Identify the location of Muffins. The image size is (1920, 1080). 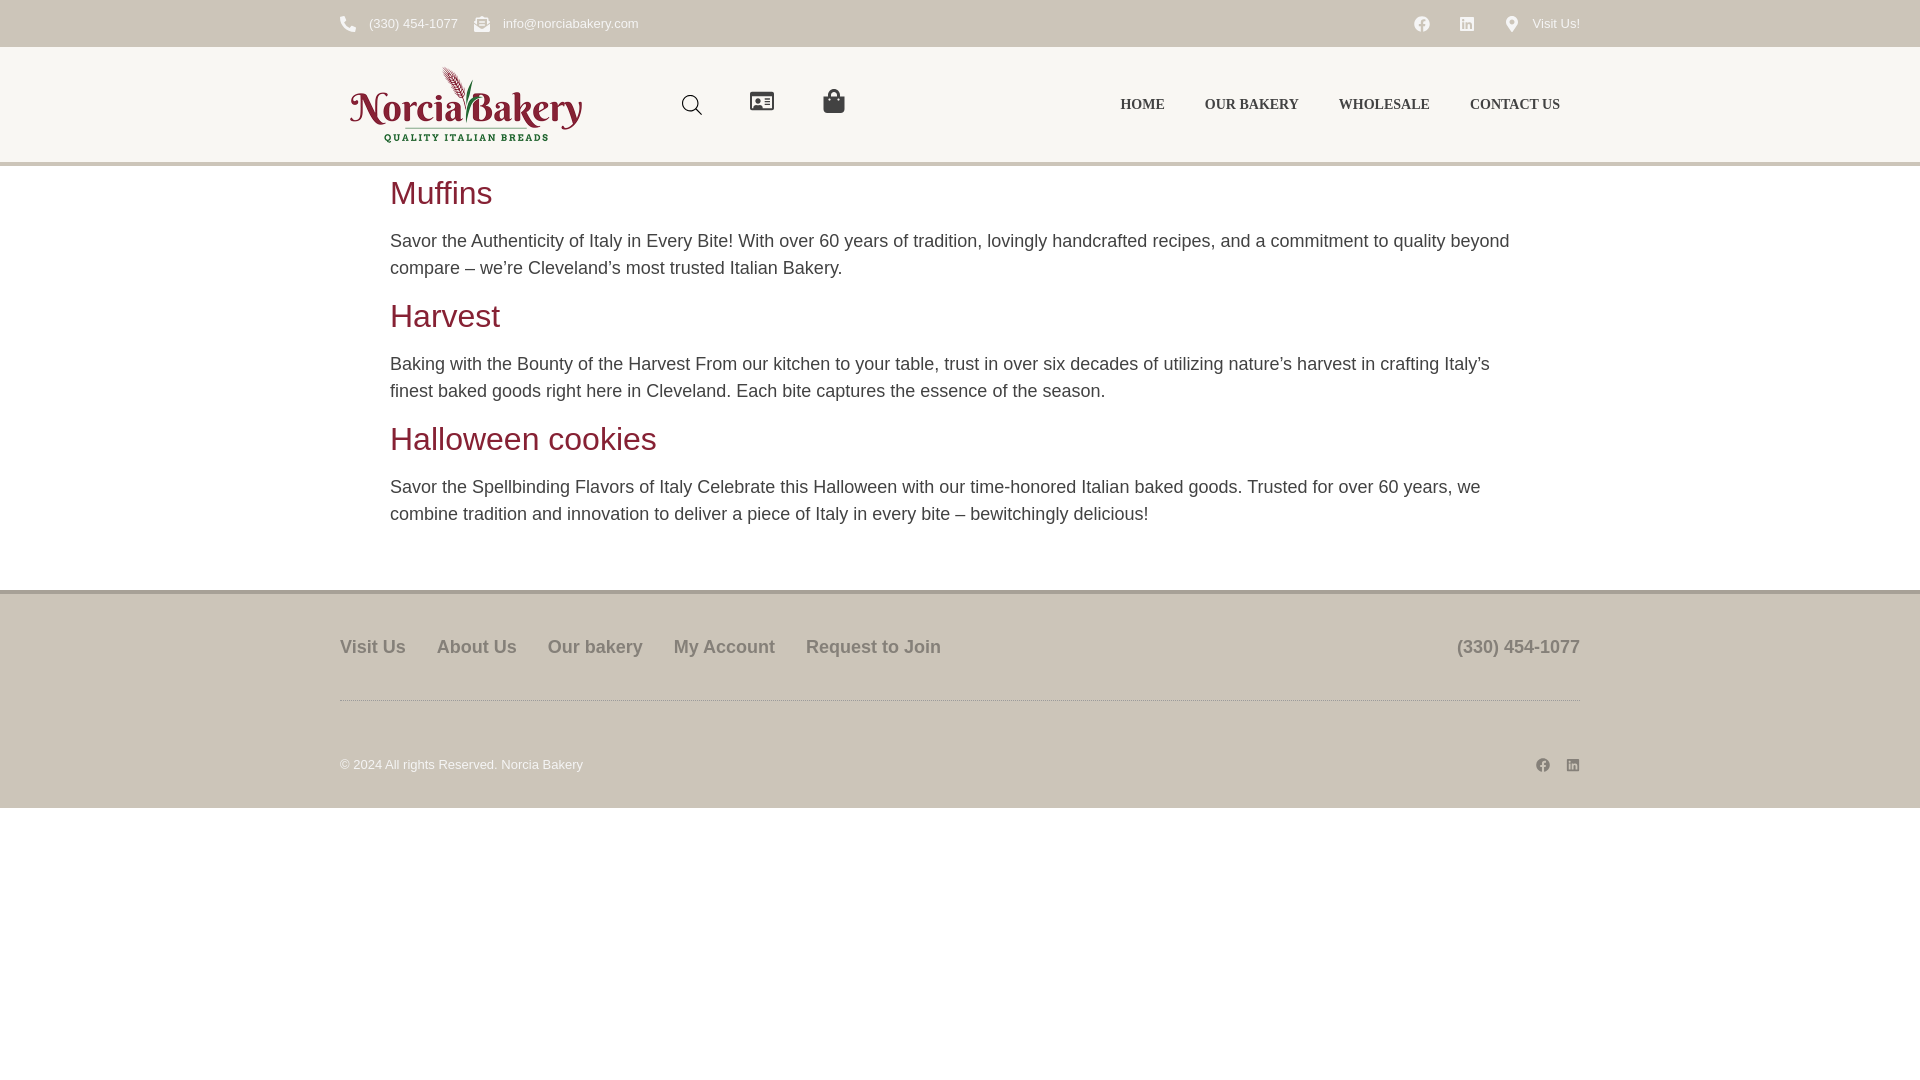
(441, 192).